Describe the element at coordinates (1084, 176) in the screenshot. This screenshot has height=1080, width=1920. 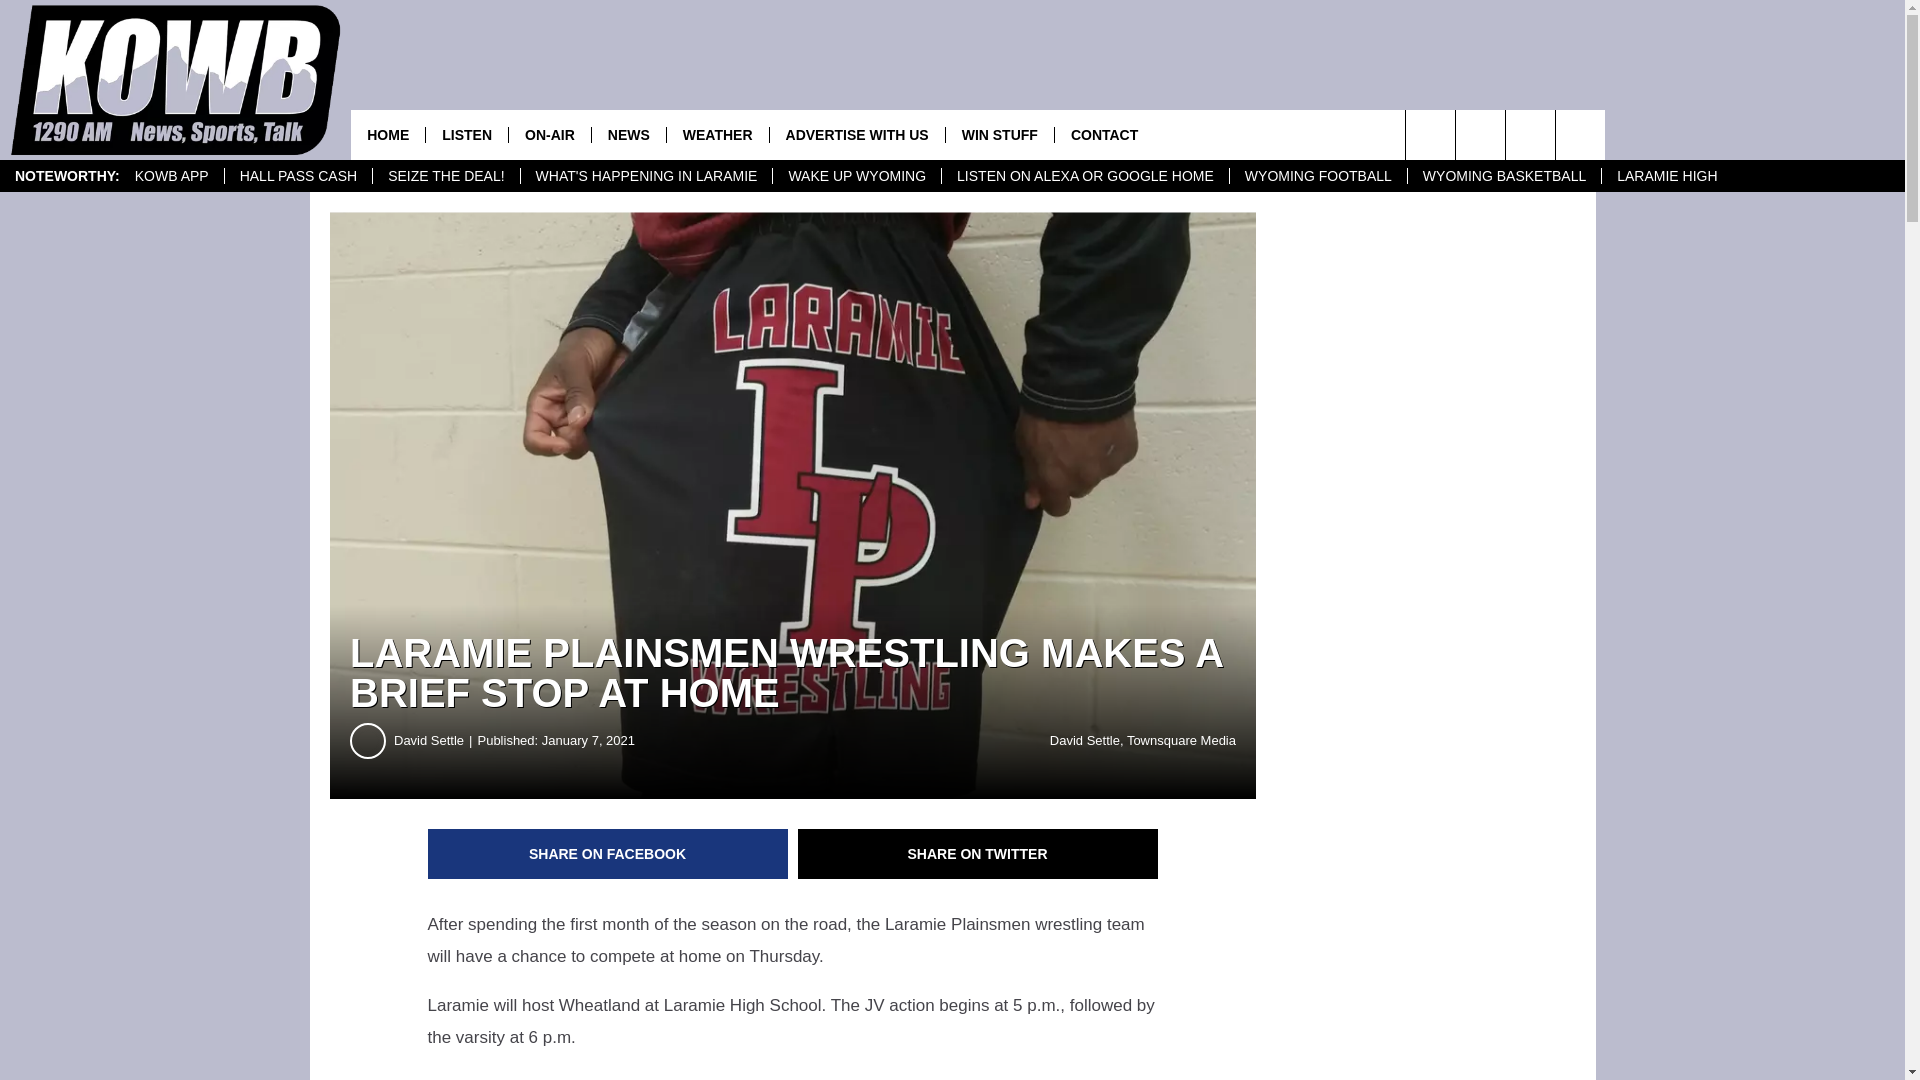
I see `LISTEN ON ALEXA OR GOOGLE HOME` at that location.